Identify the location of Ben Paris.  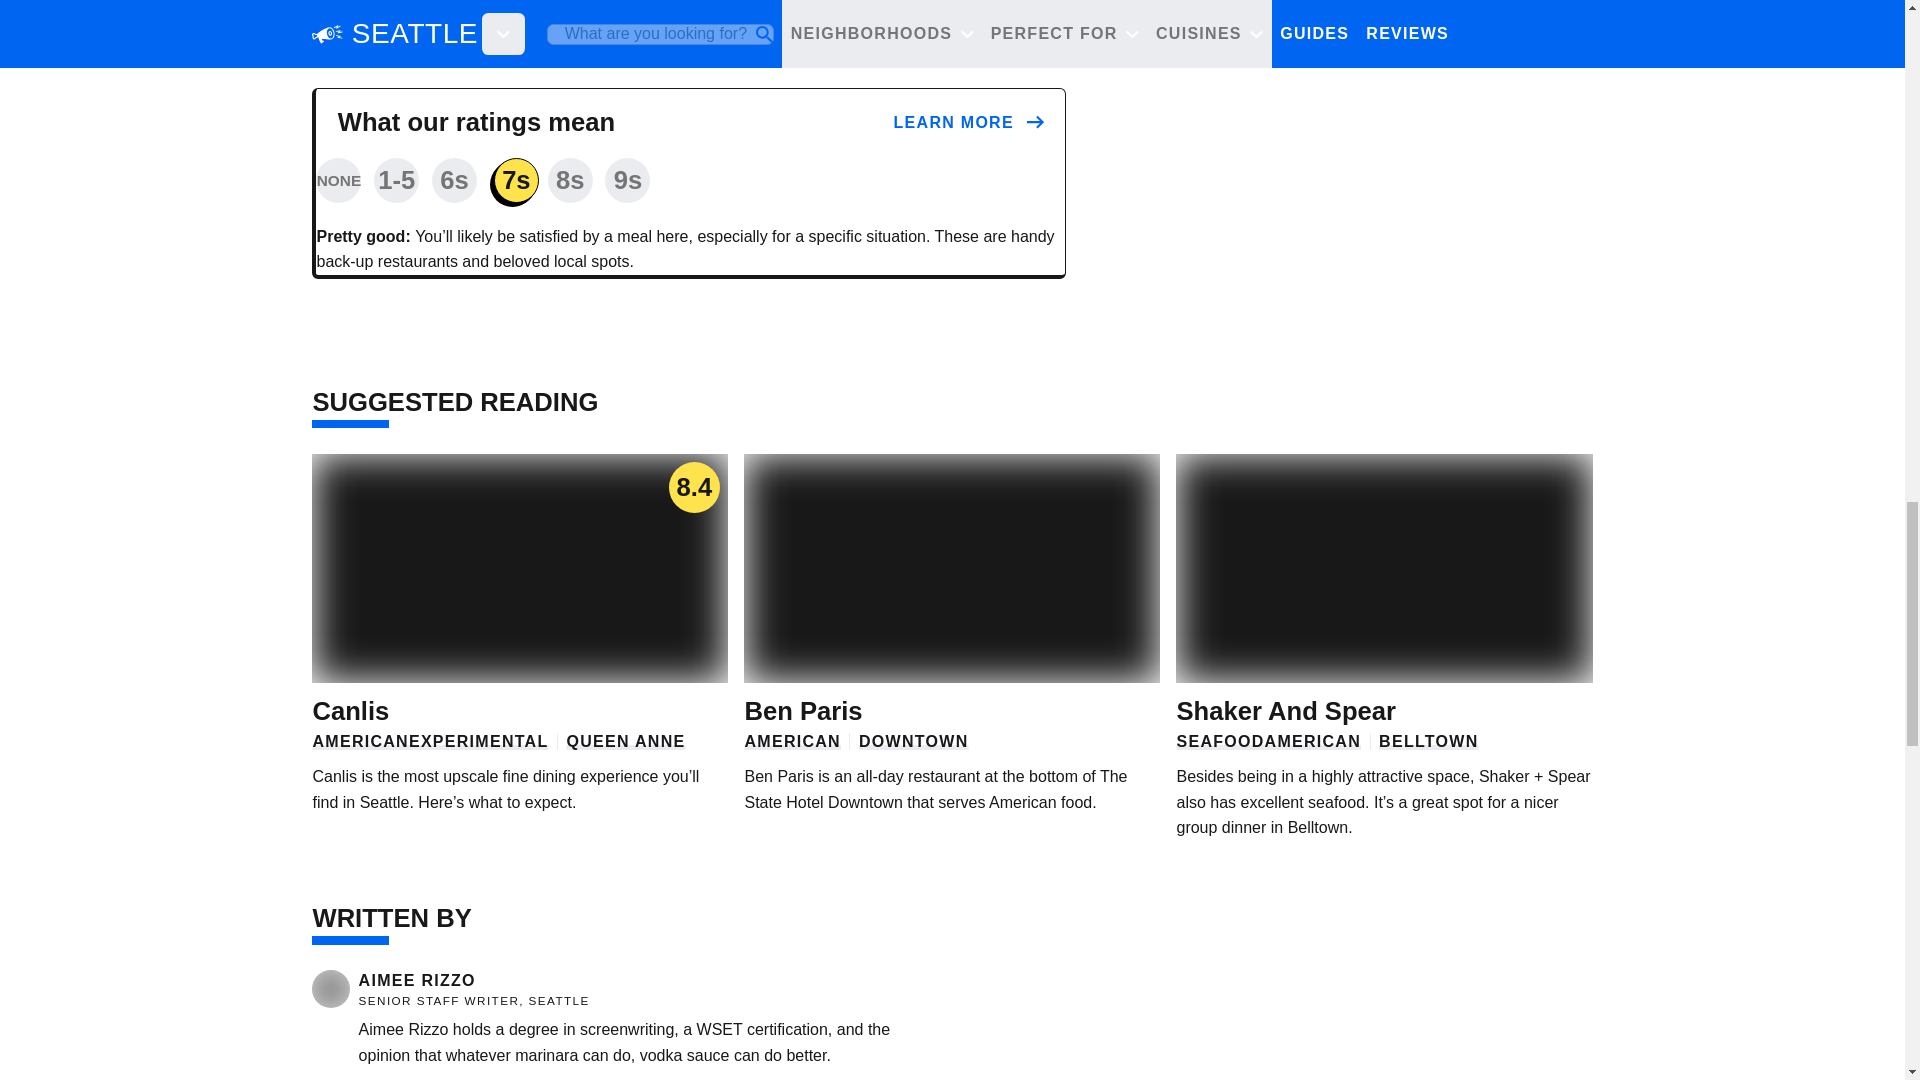
(803, 710).